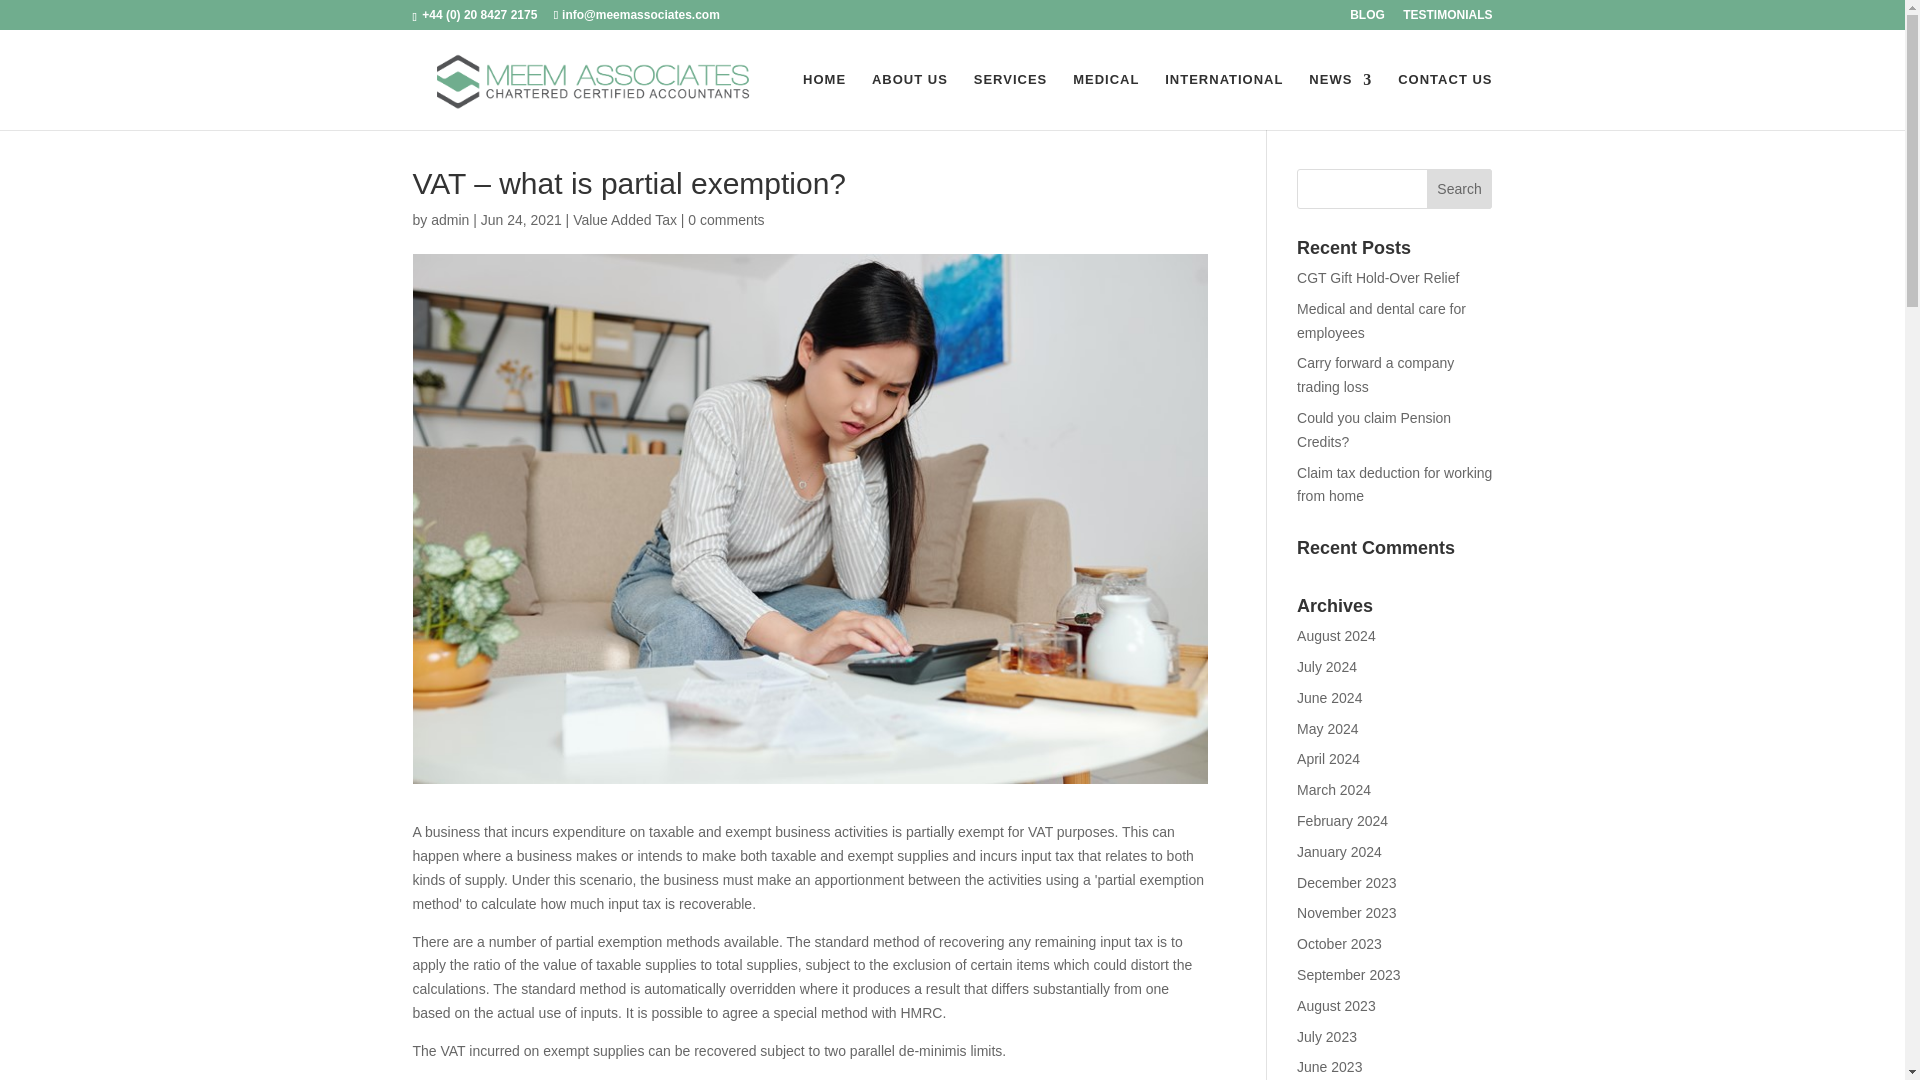 The height and width of the screenshot is (1080, 1920). Describe the element at coordinates (910, 101) in the screenshot. I see `ABOUT US` at that location.